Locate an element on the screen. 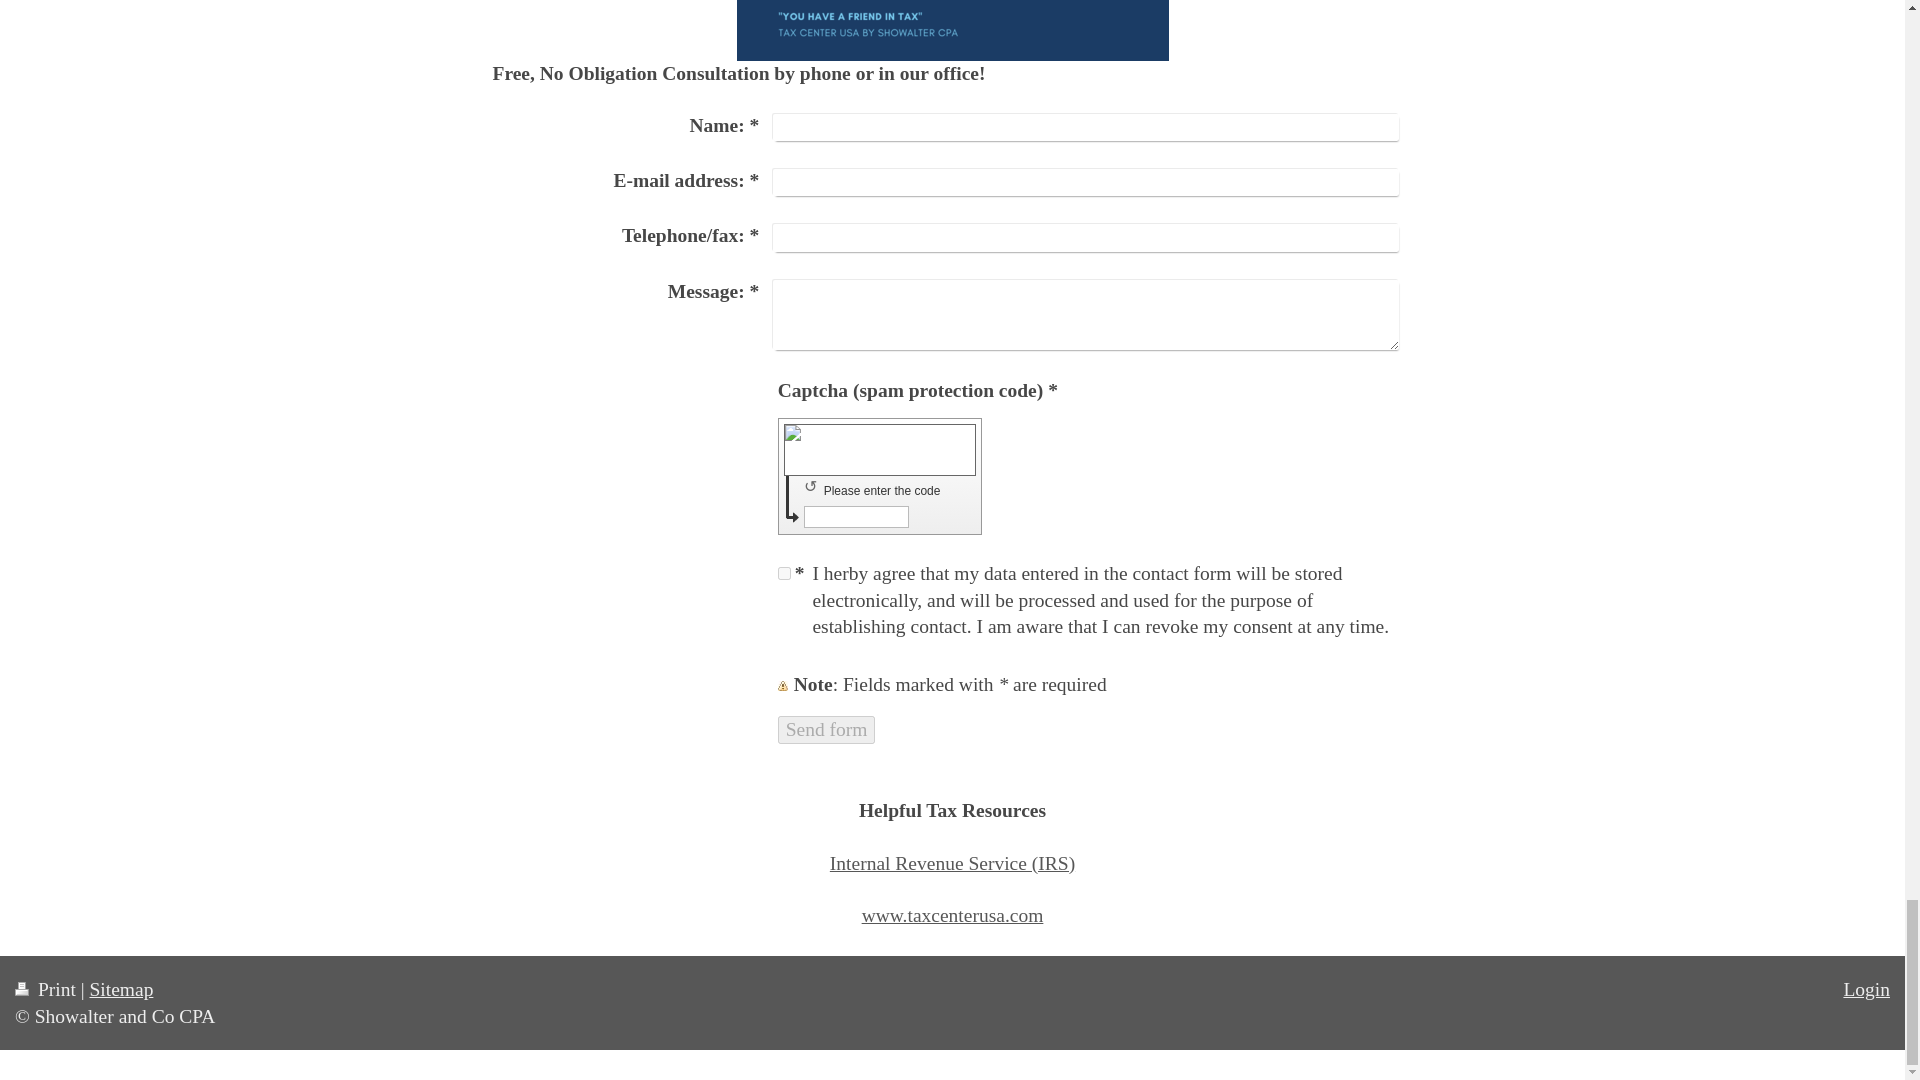 Image resolution: width=1920 pixels, height=1080 pixels. Send form is located at coordinates (826, 730).